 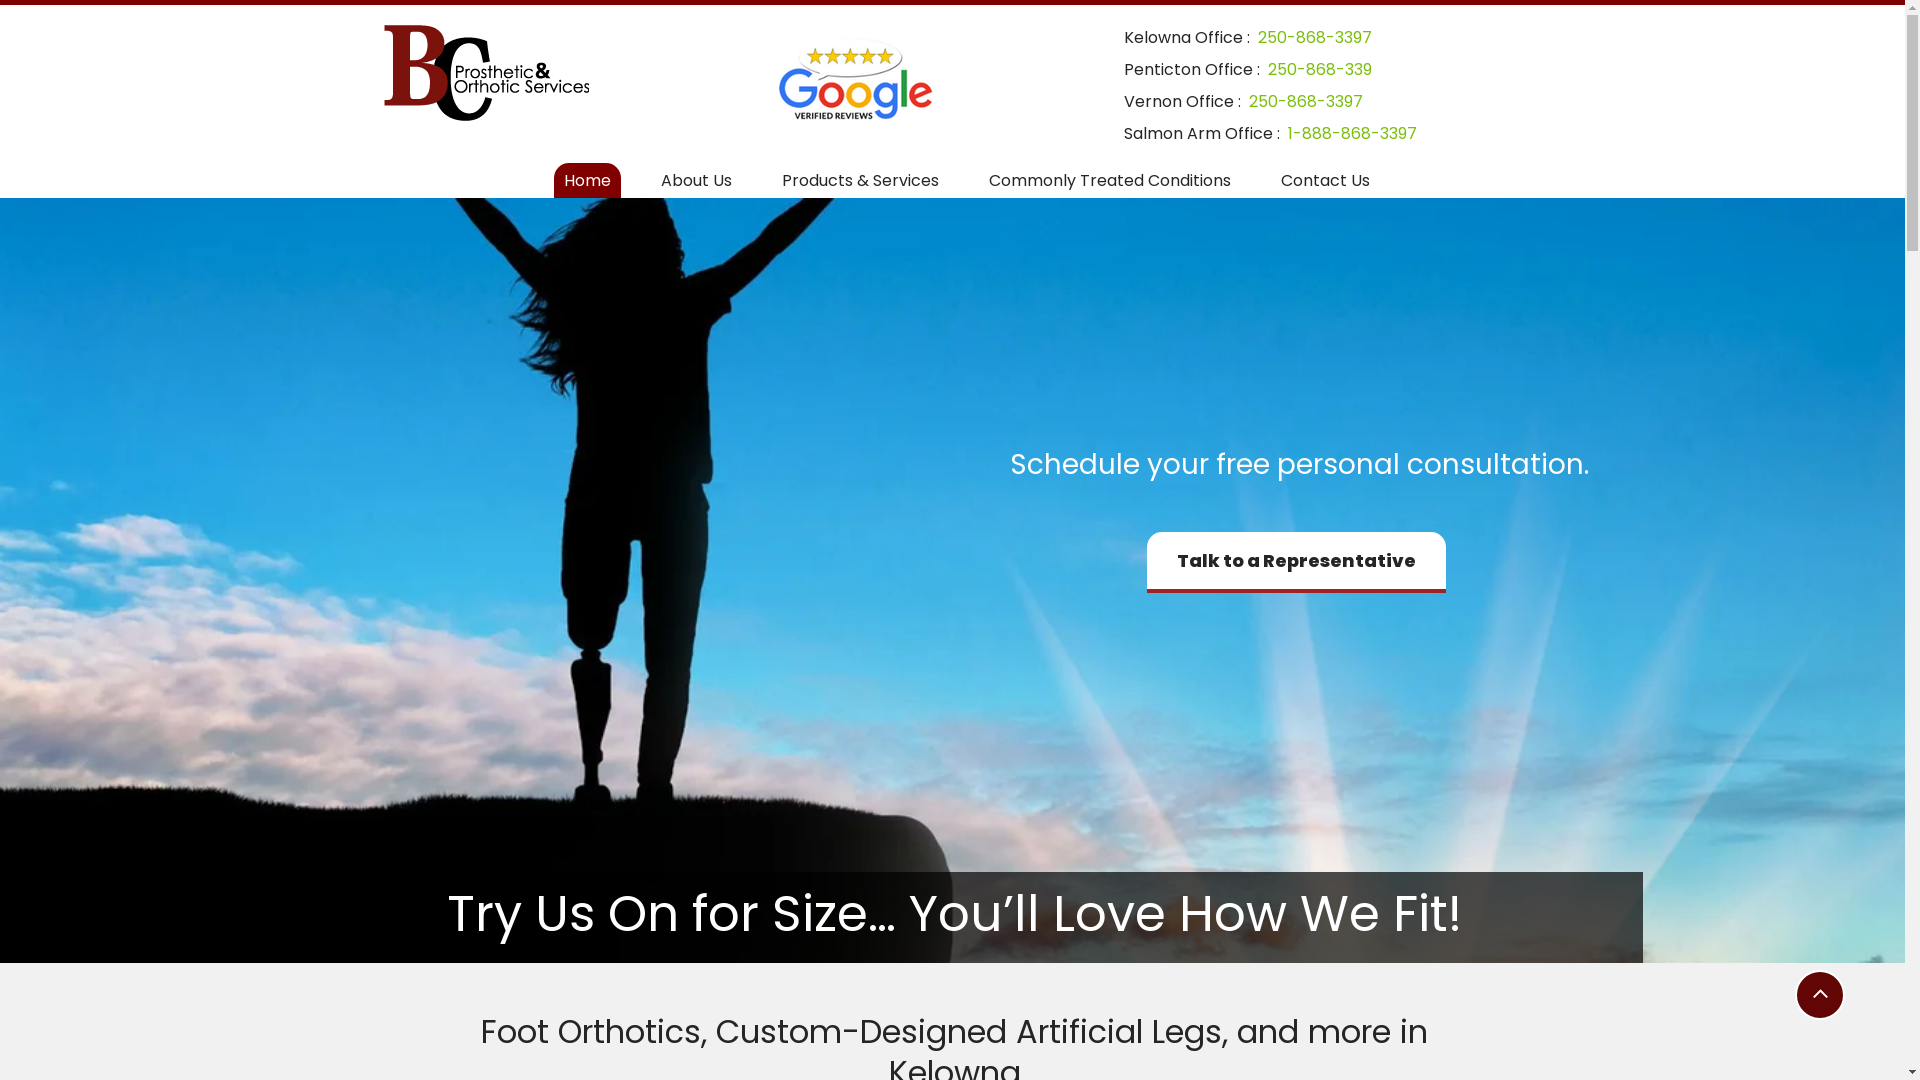 What do you see at coordinates (696, 180) in the screenshot?
I see `About Us` at bounding box center [696, 180].